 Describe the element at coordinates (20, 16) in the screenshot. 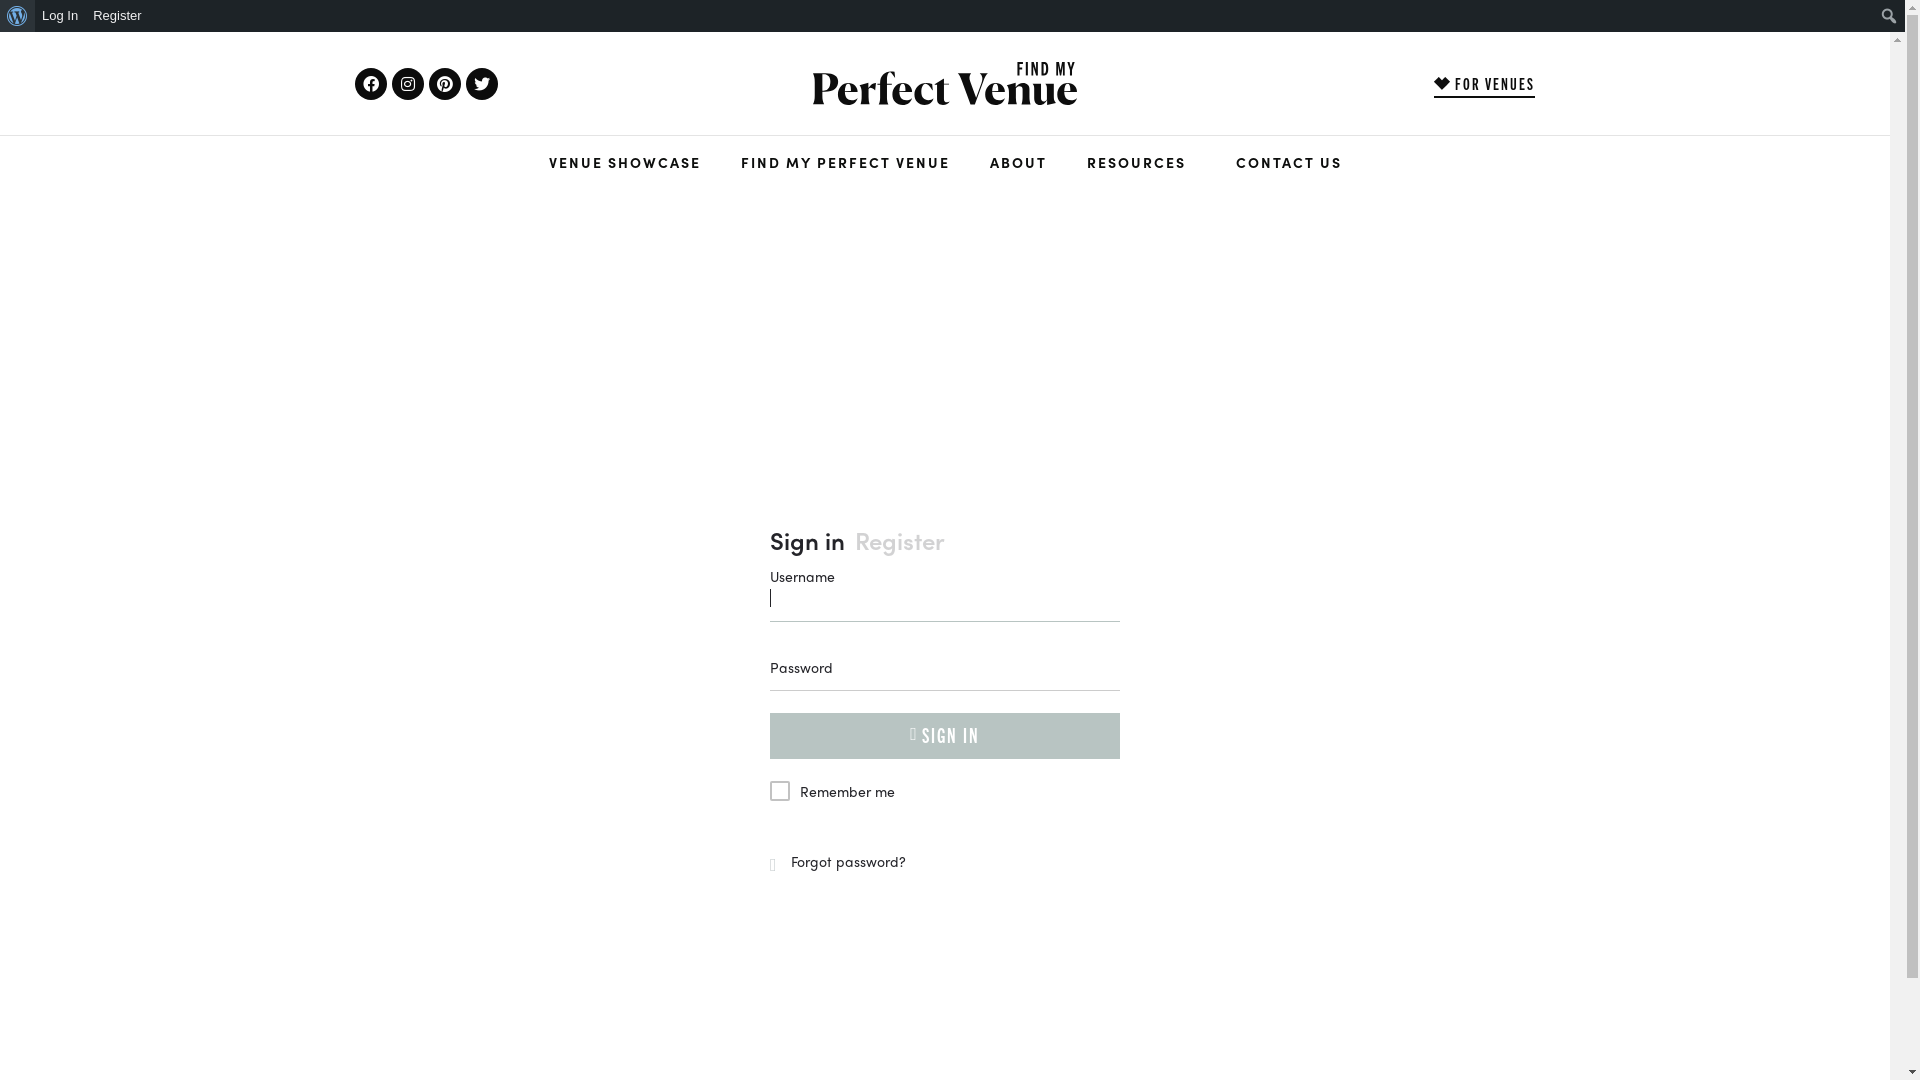

I see `Search` at that location.